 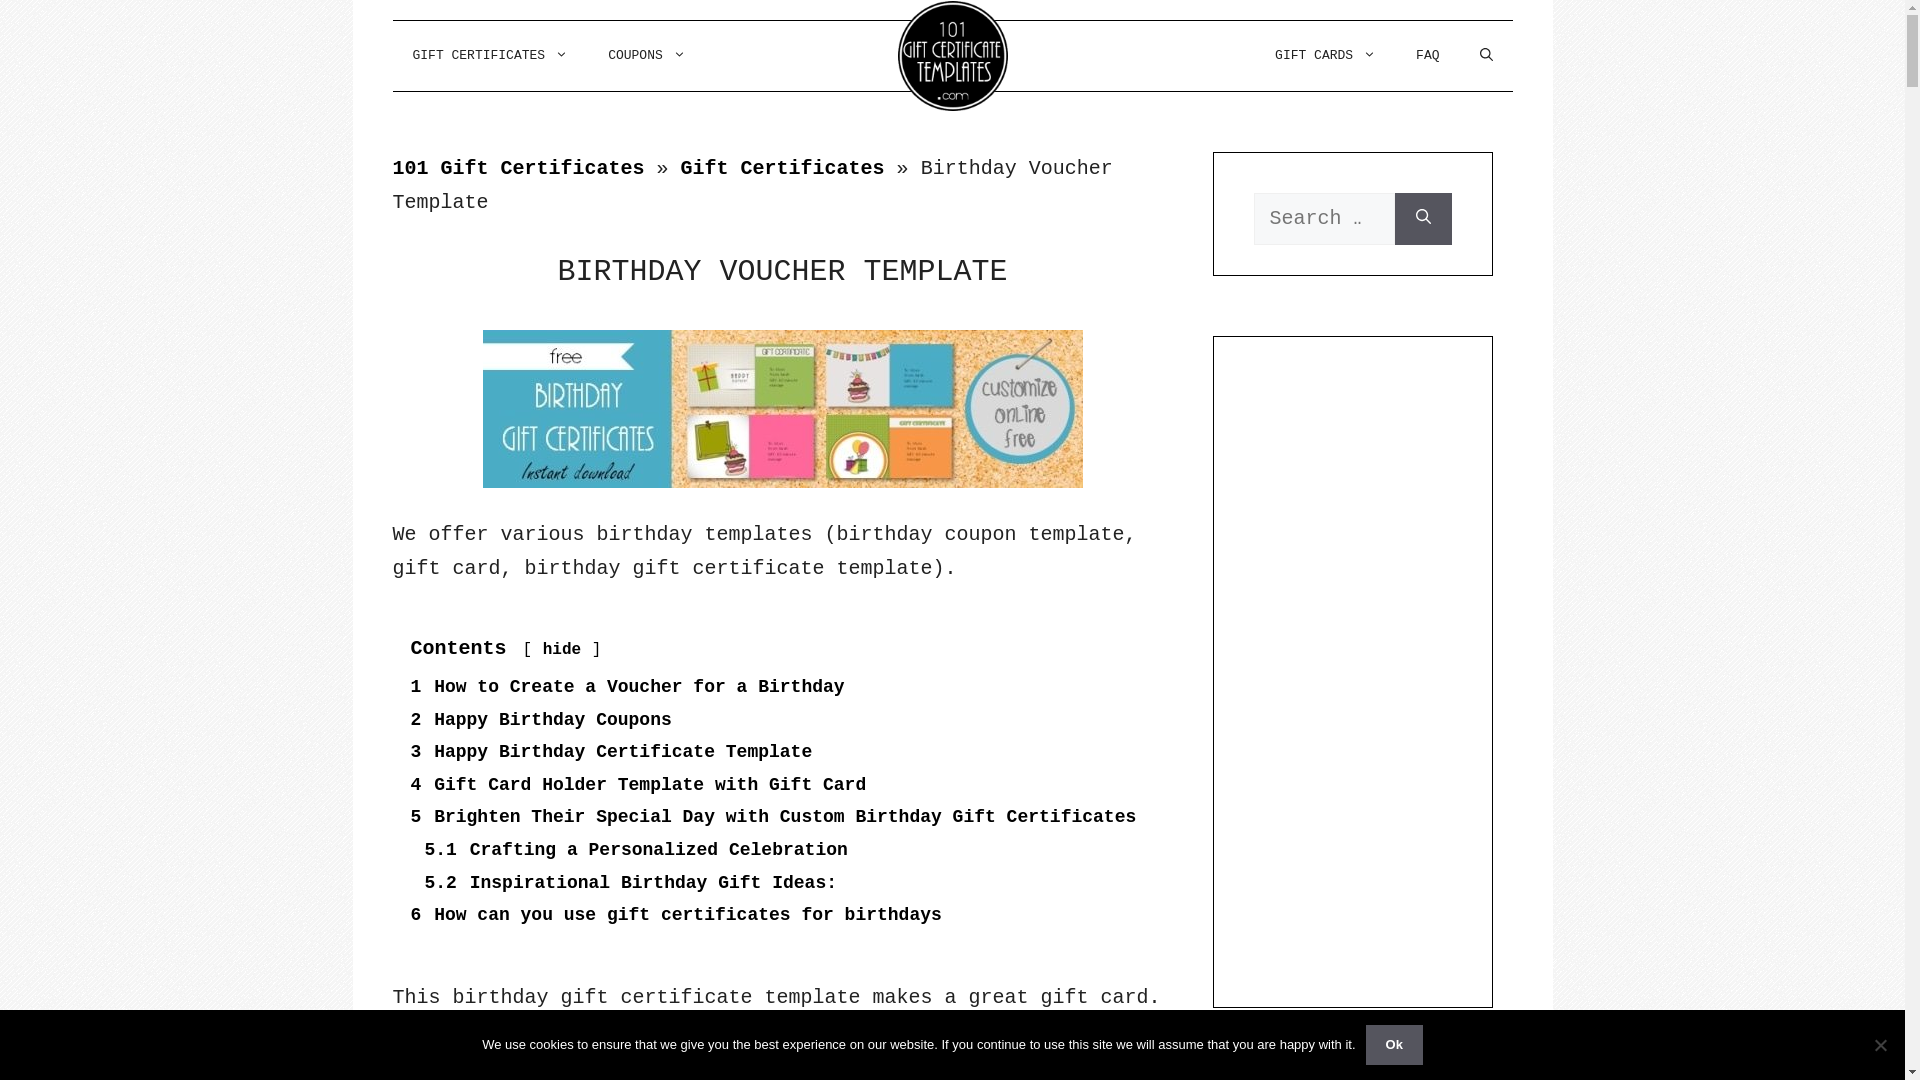 What do you see at coordinates (630, 883) in the screenshot?
I see `5.2 Inspirational Birthday Gift Ideas:` at bounding box center [630, 883].